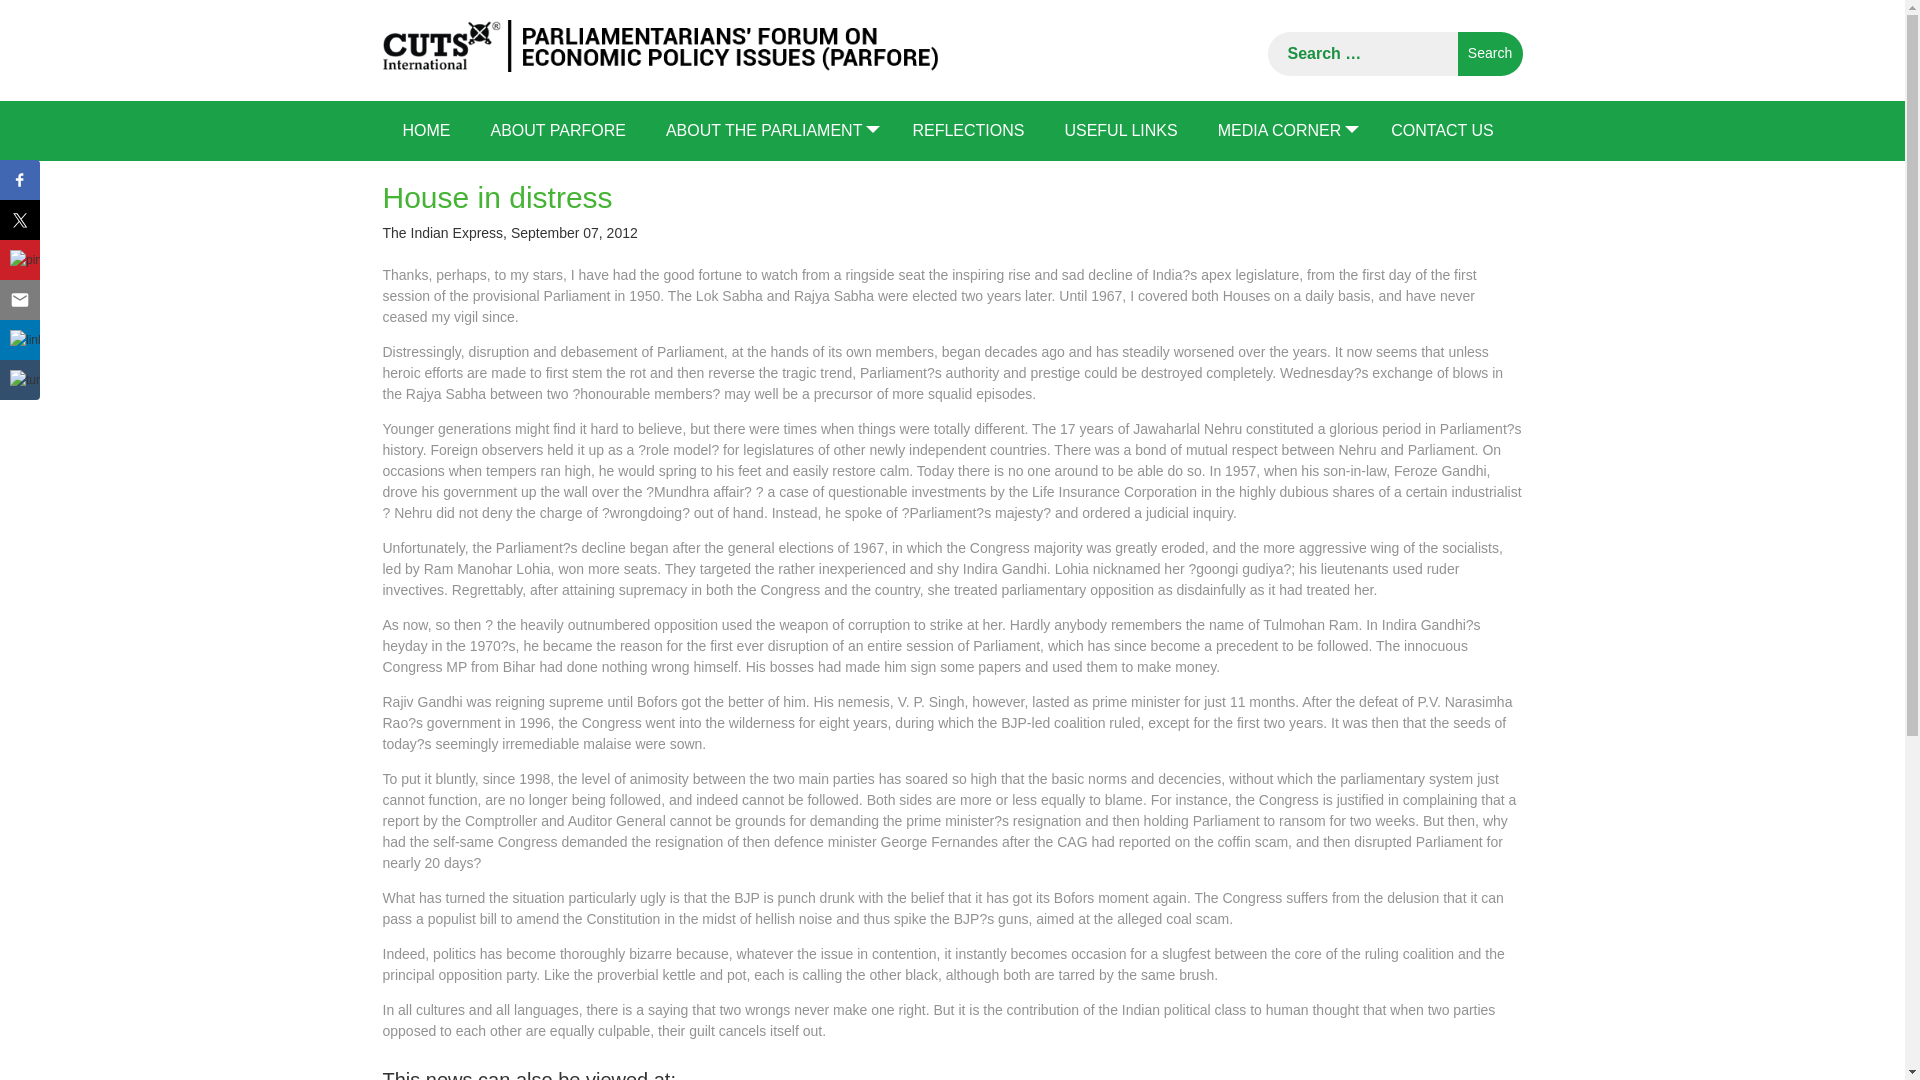 This screenshot has height=1080, width=1920. What do you see at coordinates (659, 46) in the screenshot?
I see `logo` at bounding box center [659, 46].